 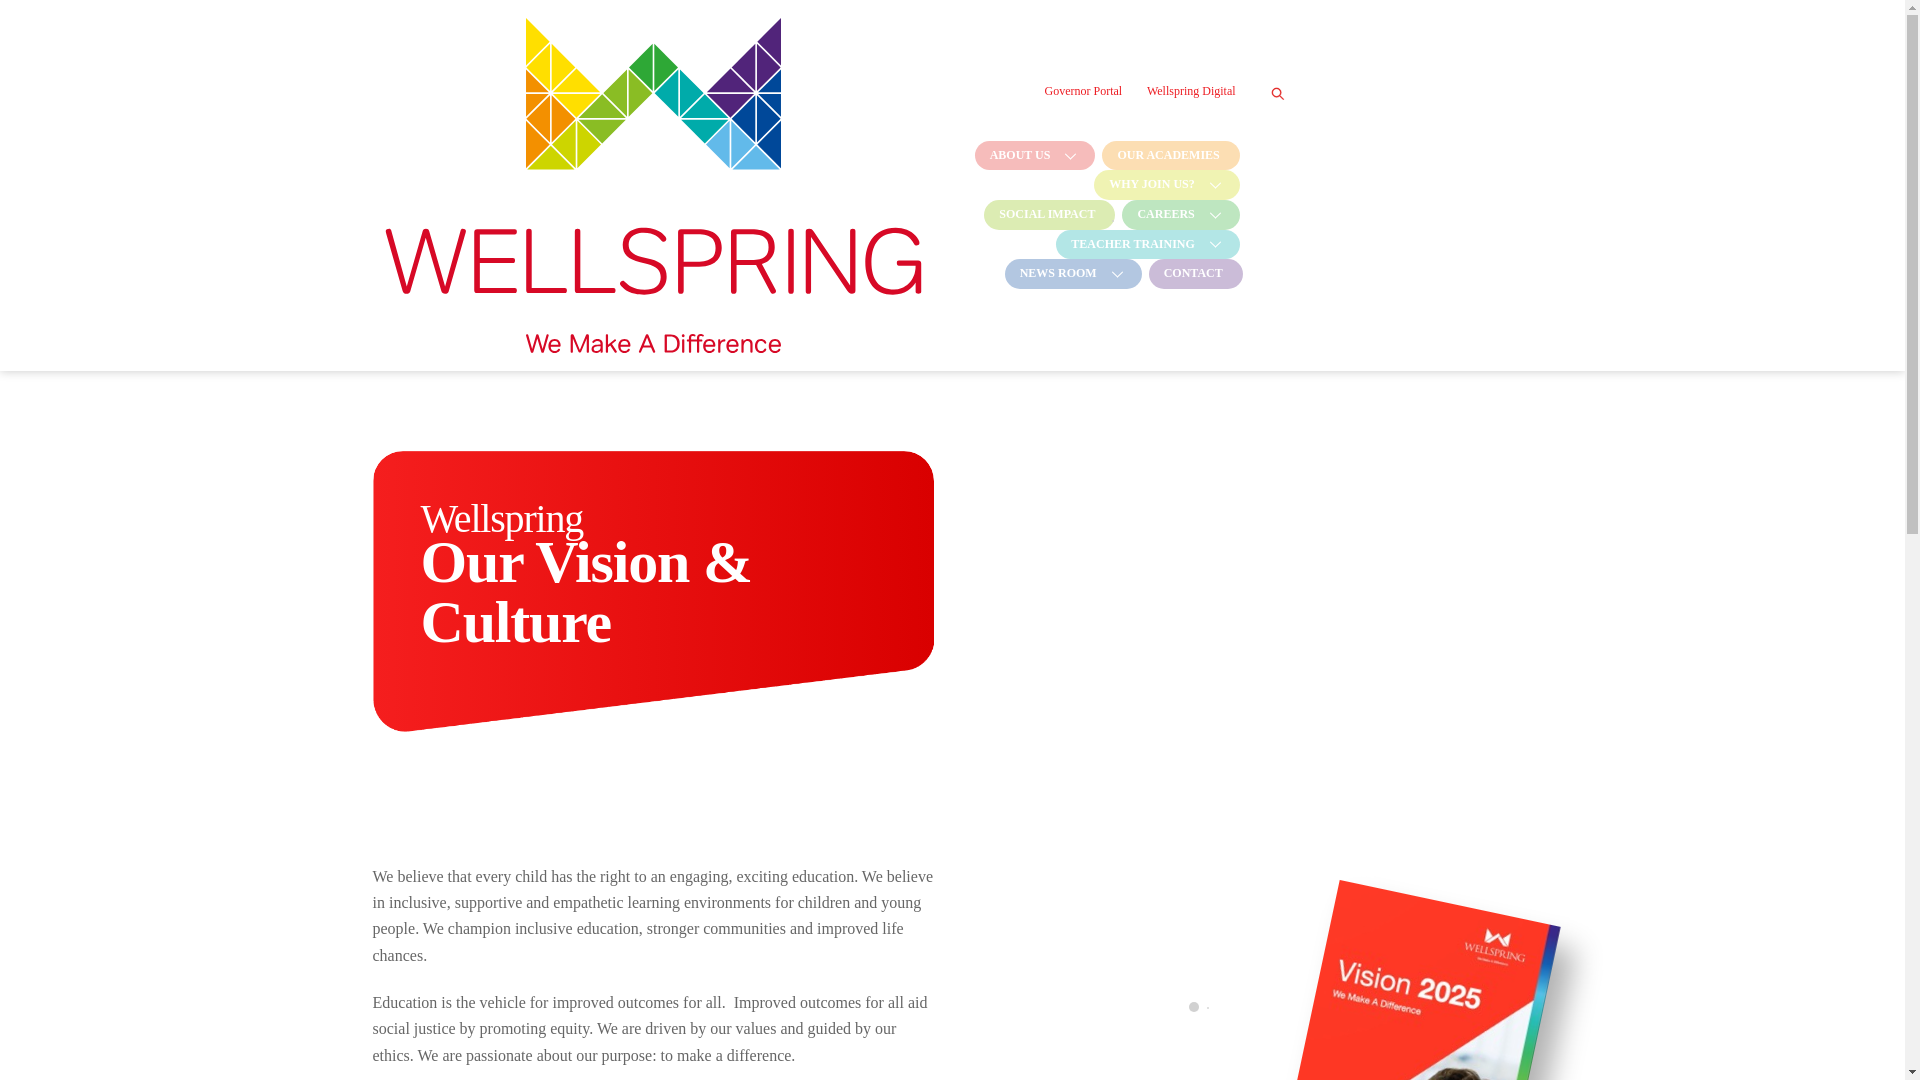 What do you see at coordinates (1145, 245) in the screenshot?
I see `TEACHER TRAINING` at bounding box center [1145, 245].